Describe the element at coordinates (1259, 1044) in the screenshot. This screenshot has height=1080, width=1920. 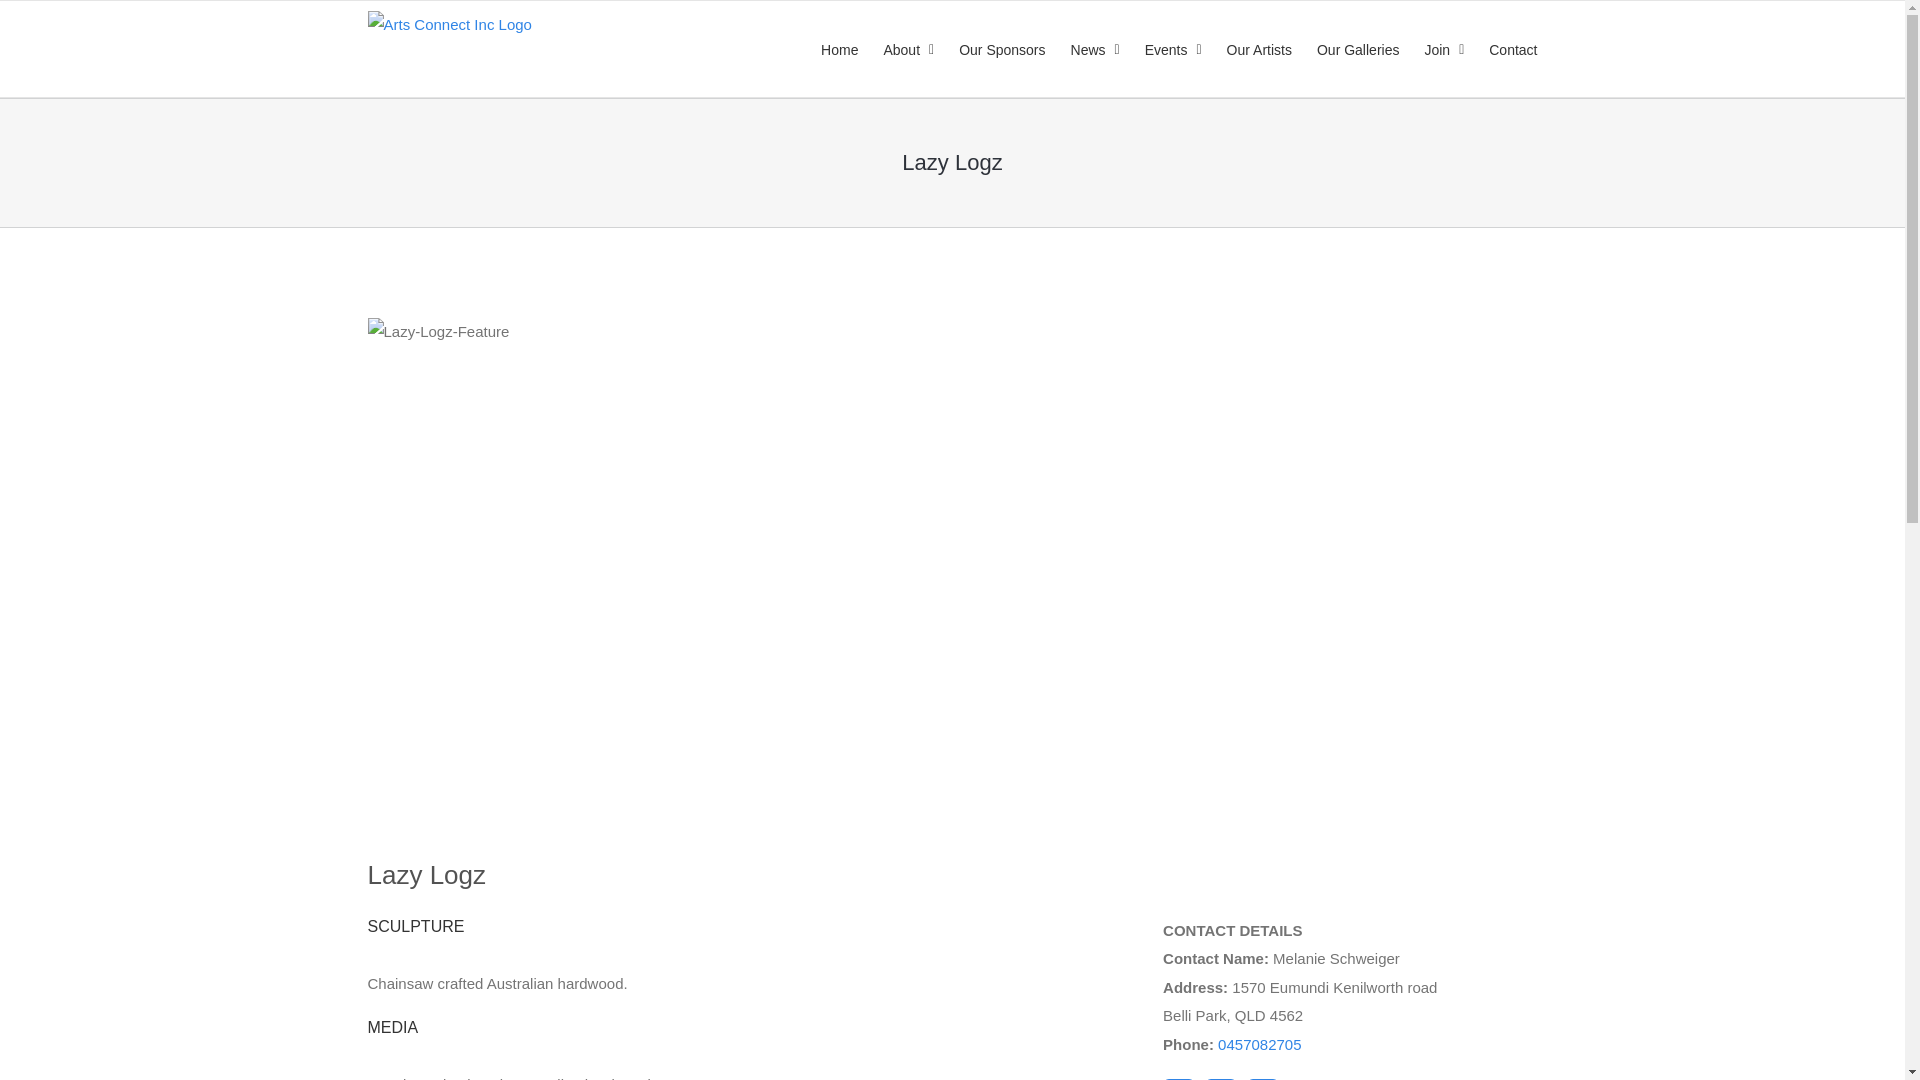
I see `0457082705` at that location.